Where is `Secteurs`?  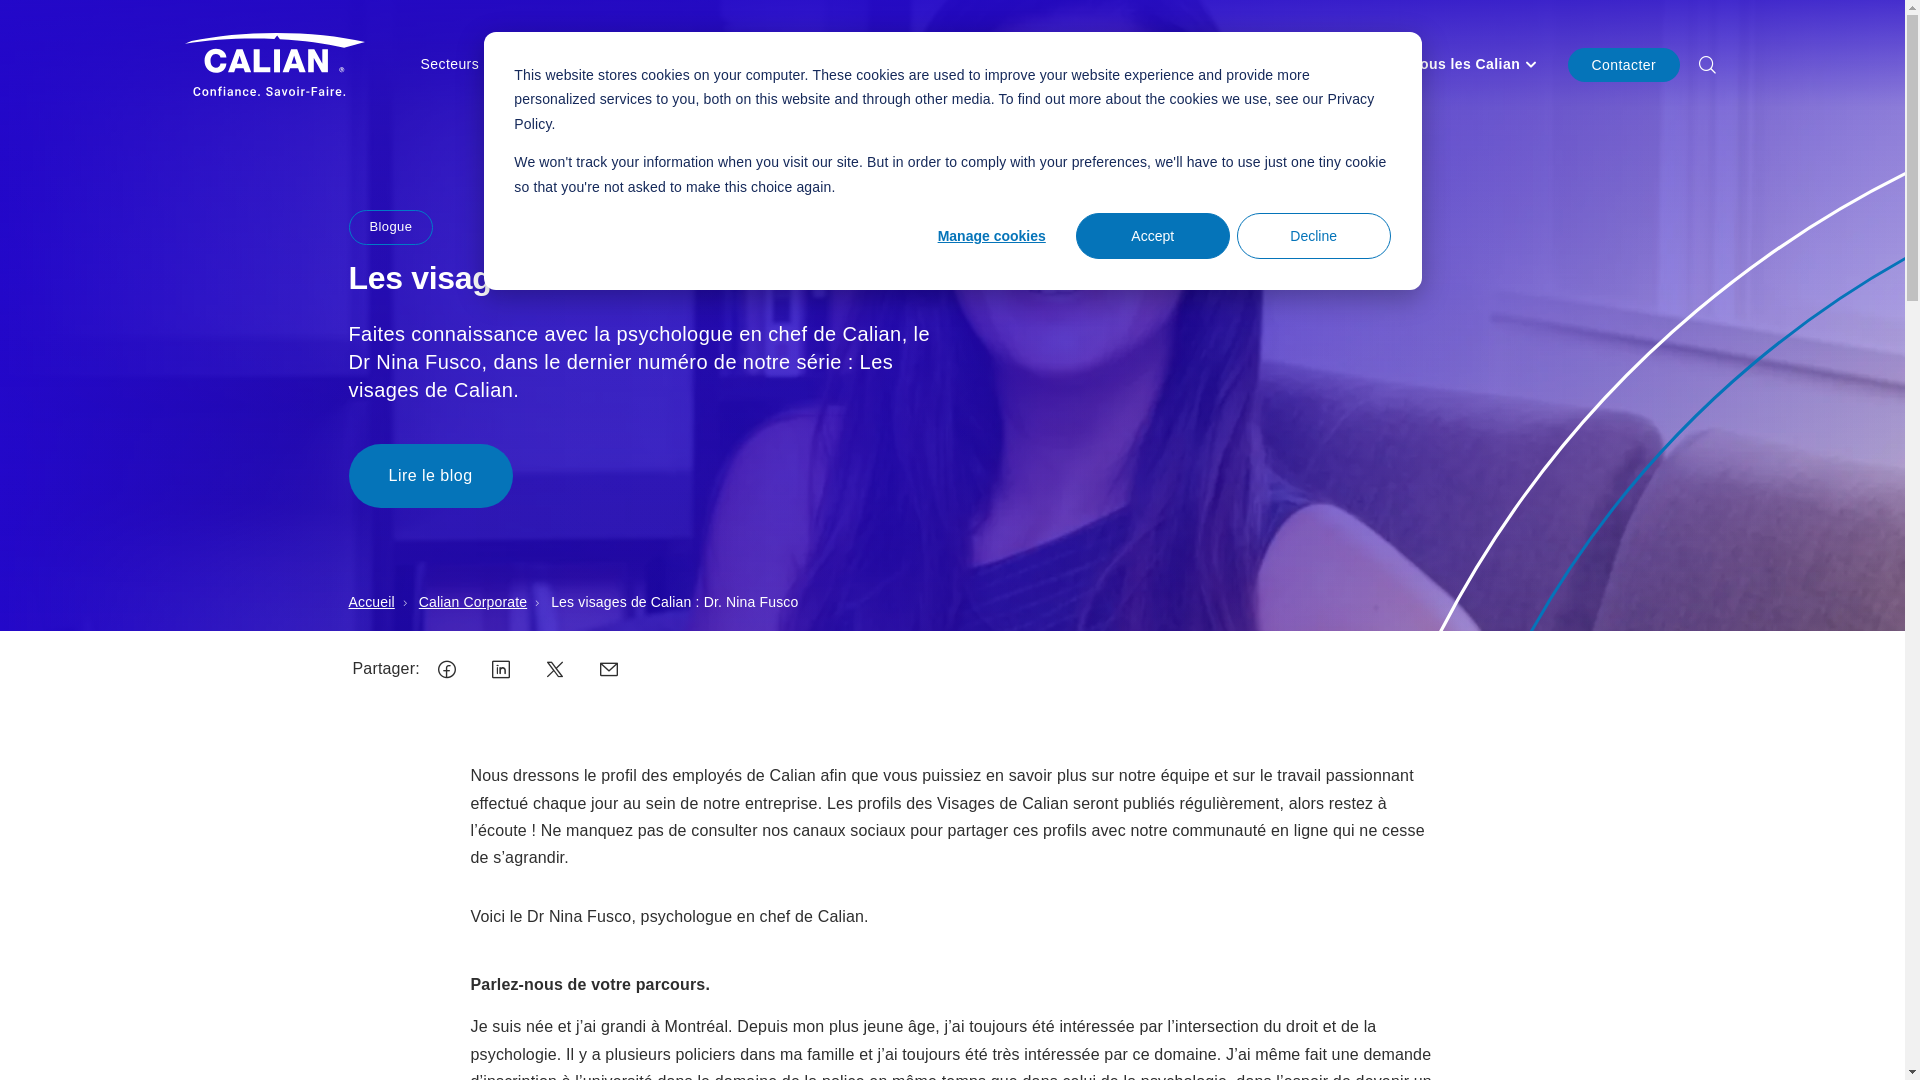
Secteurs is located at coordinates (456, 64).